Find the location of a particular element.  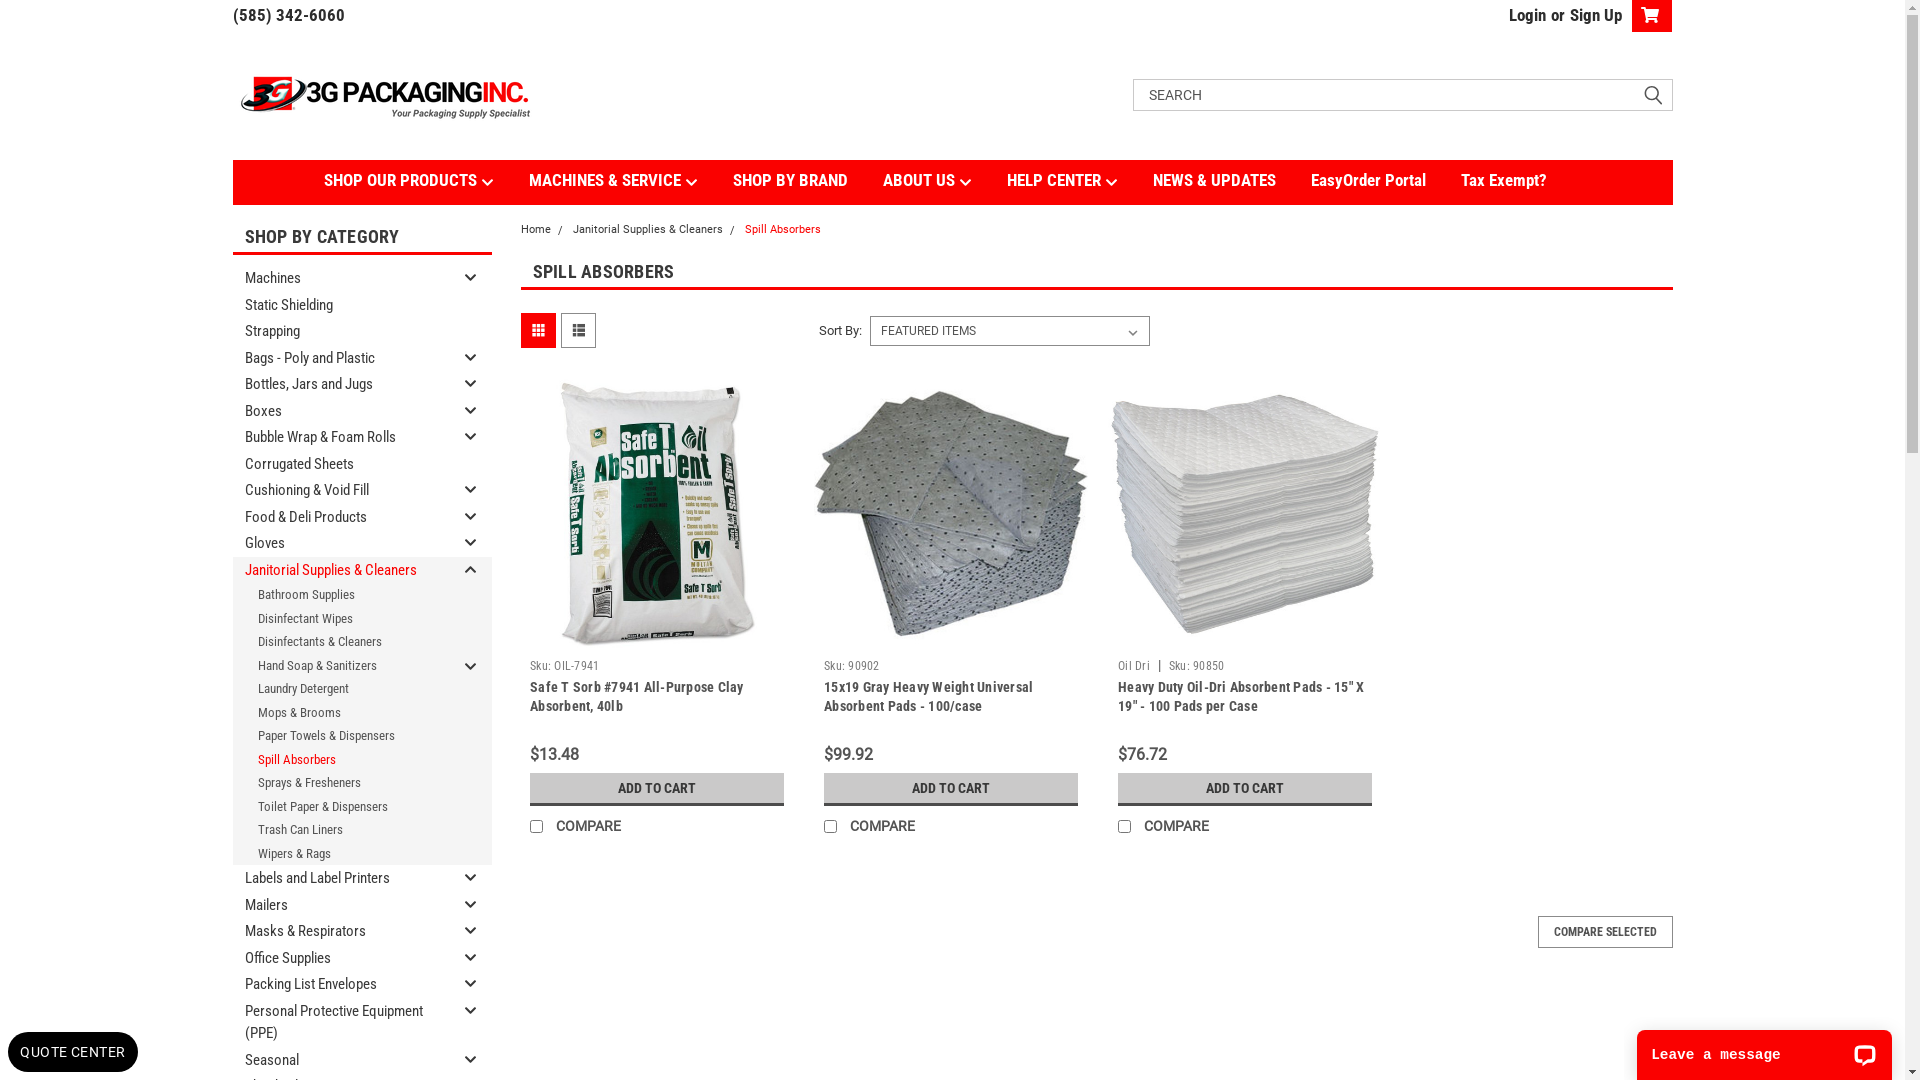

Bathroom Supplies is located at coordinates (342, 595).